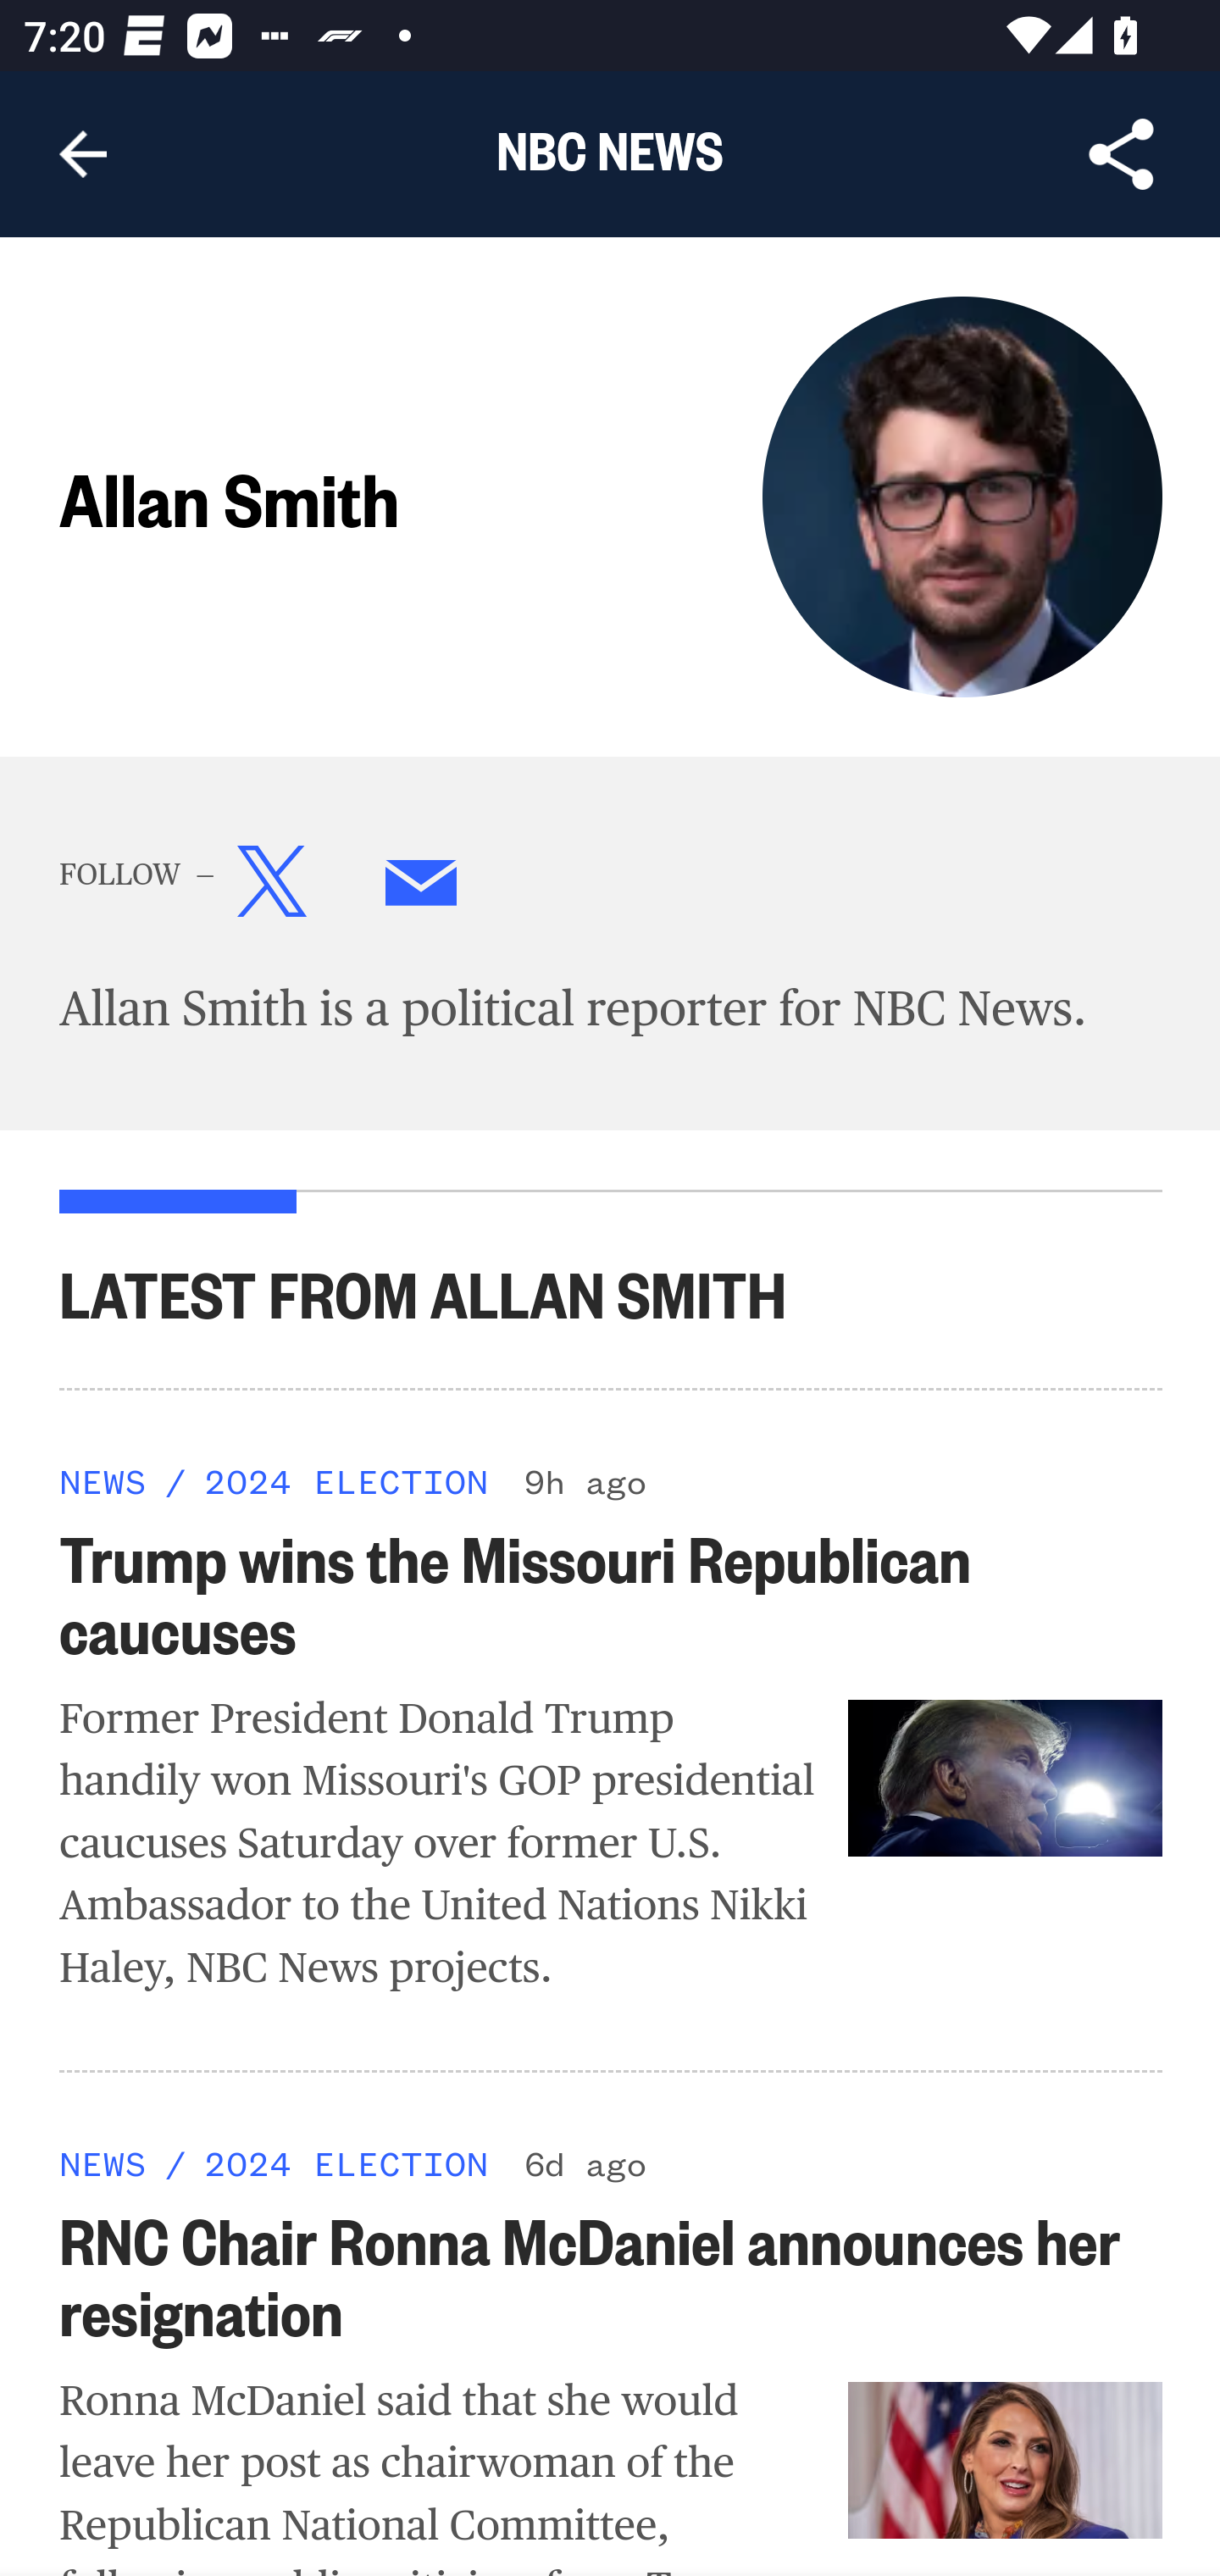 This screenshot has width=1220, height=2576. I want to click on Trump wins the Missouri Republican caucuses, so click(612, 1590).